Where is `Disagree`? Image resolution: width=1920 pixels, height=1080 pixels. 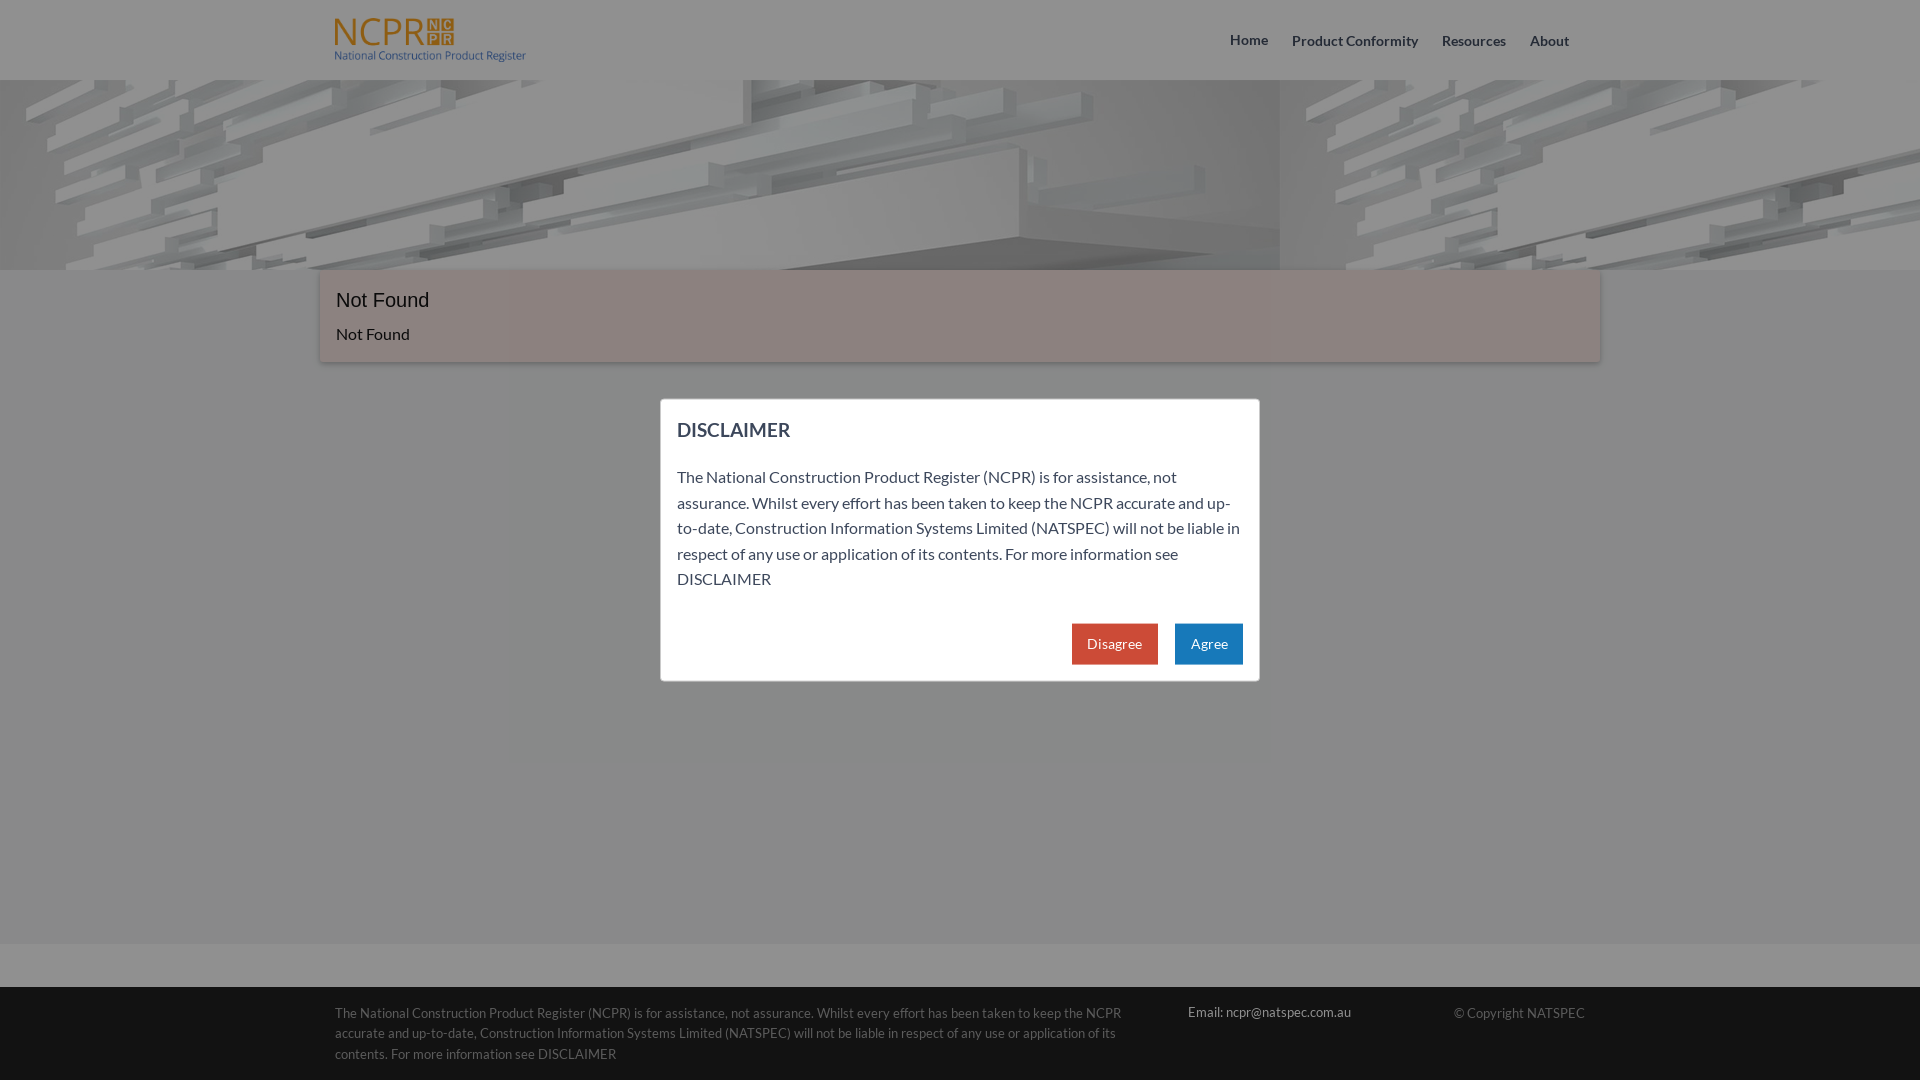 Disagree is located at coordinates (1115, 644).